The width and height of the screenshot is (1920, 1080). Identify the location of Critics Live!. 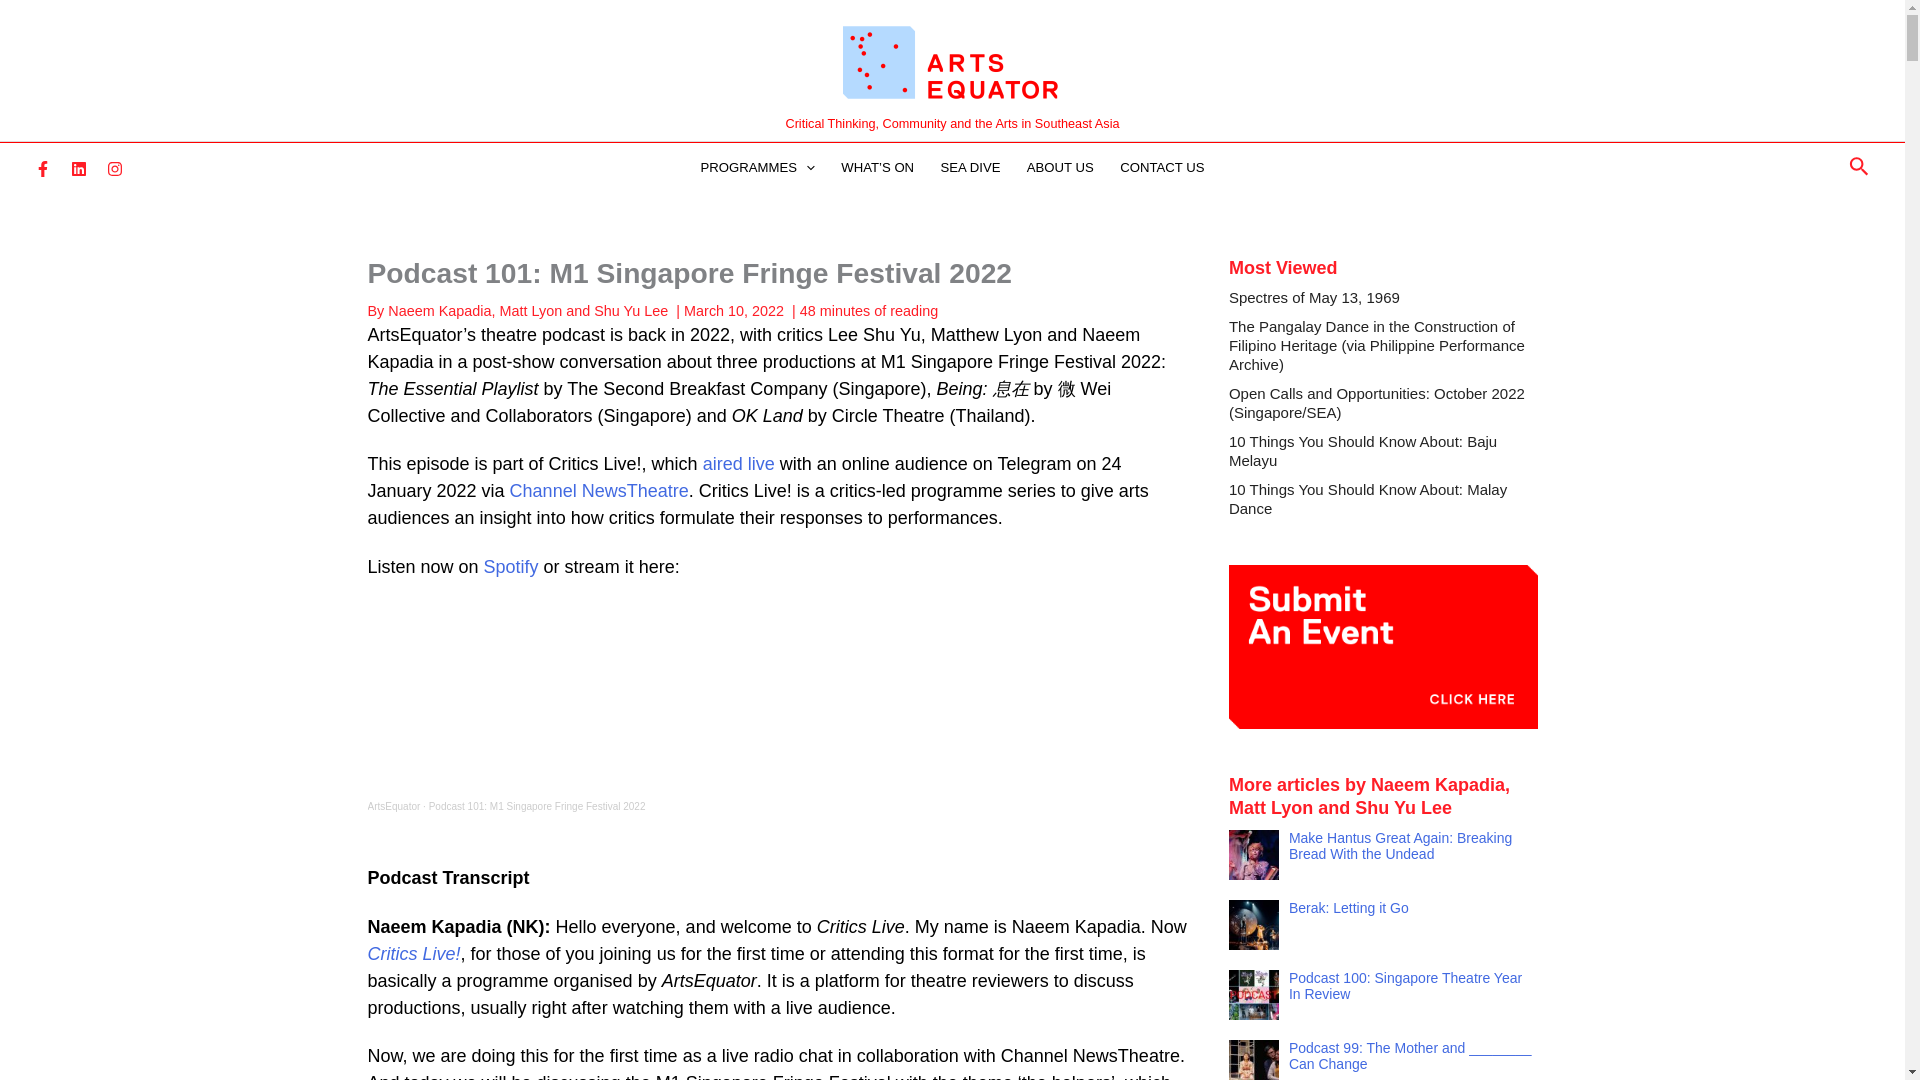
(414, 954).